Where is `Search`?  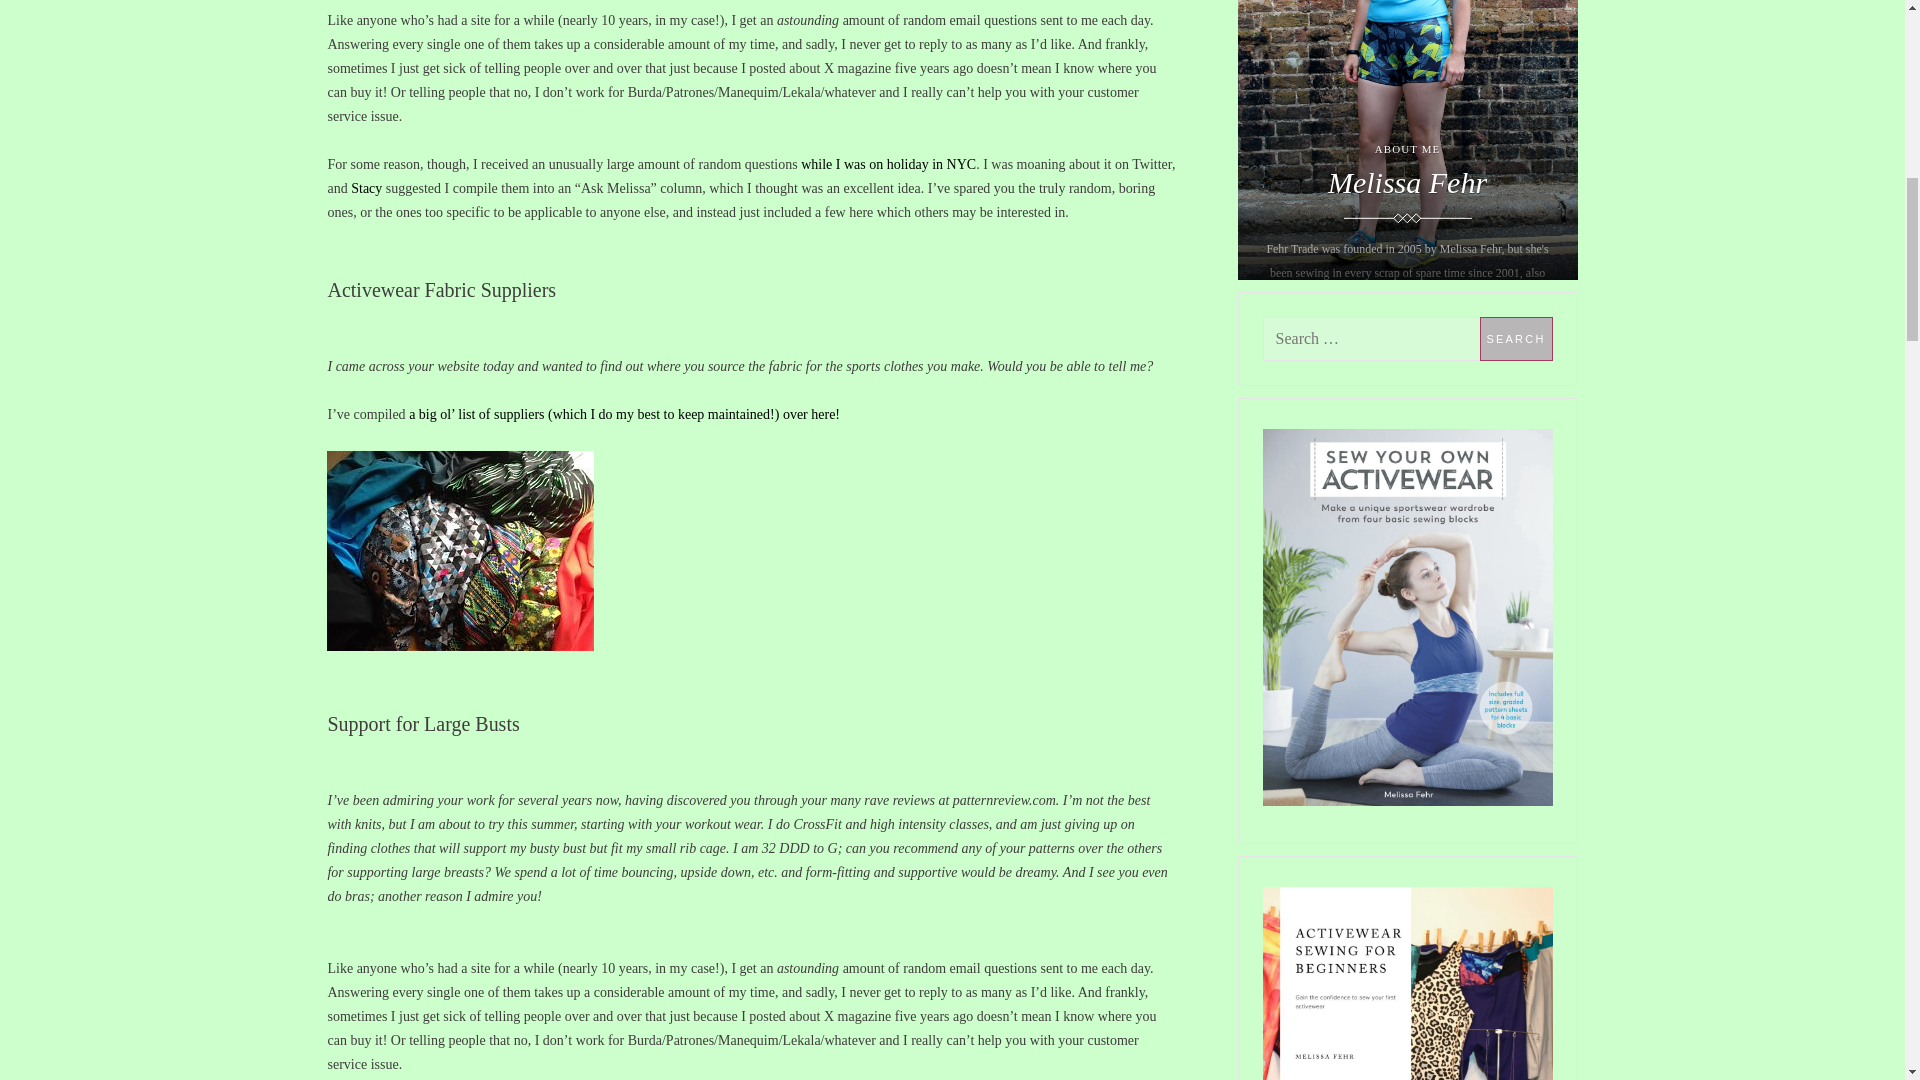
Search is located at coordinates (1516, 338).